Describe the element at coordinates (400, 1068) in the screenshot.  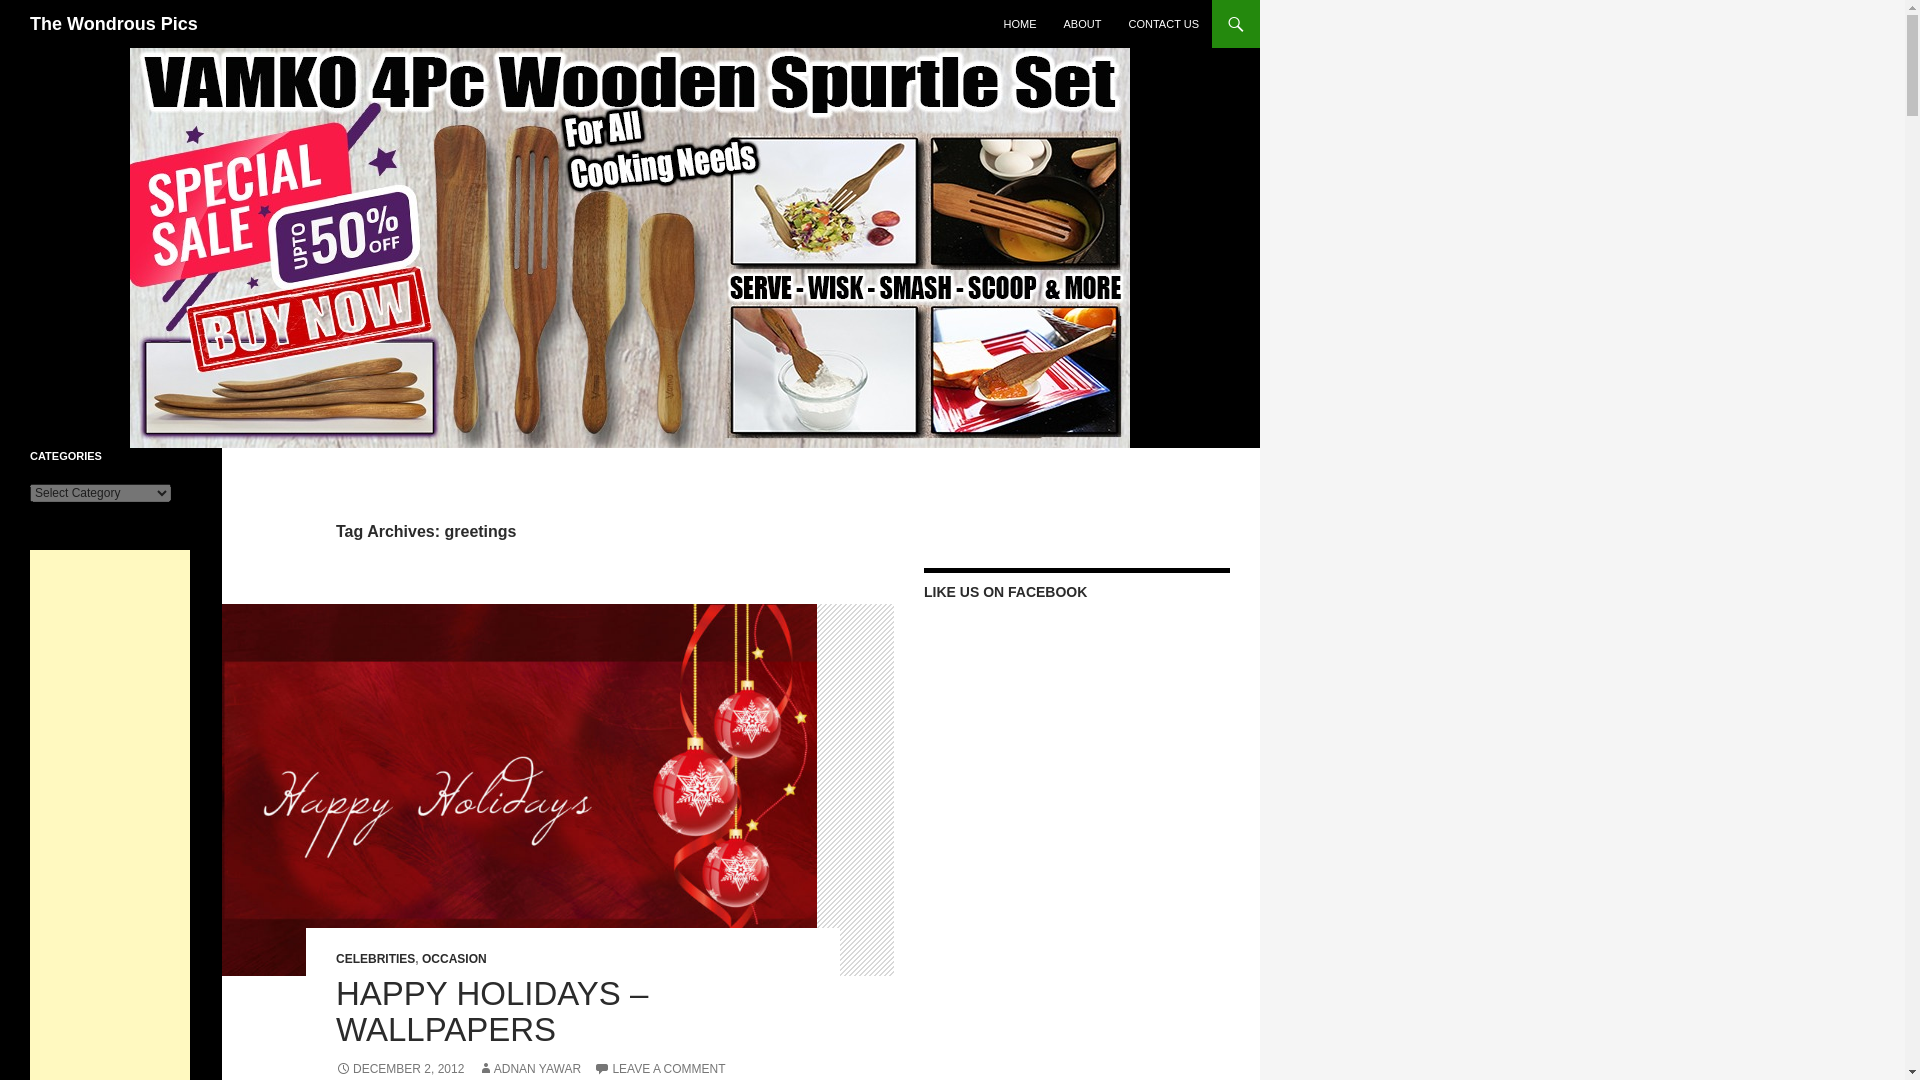
I see `DECEMBER 2, 2012` at that location.